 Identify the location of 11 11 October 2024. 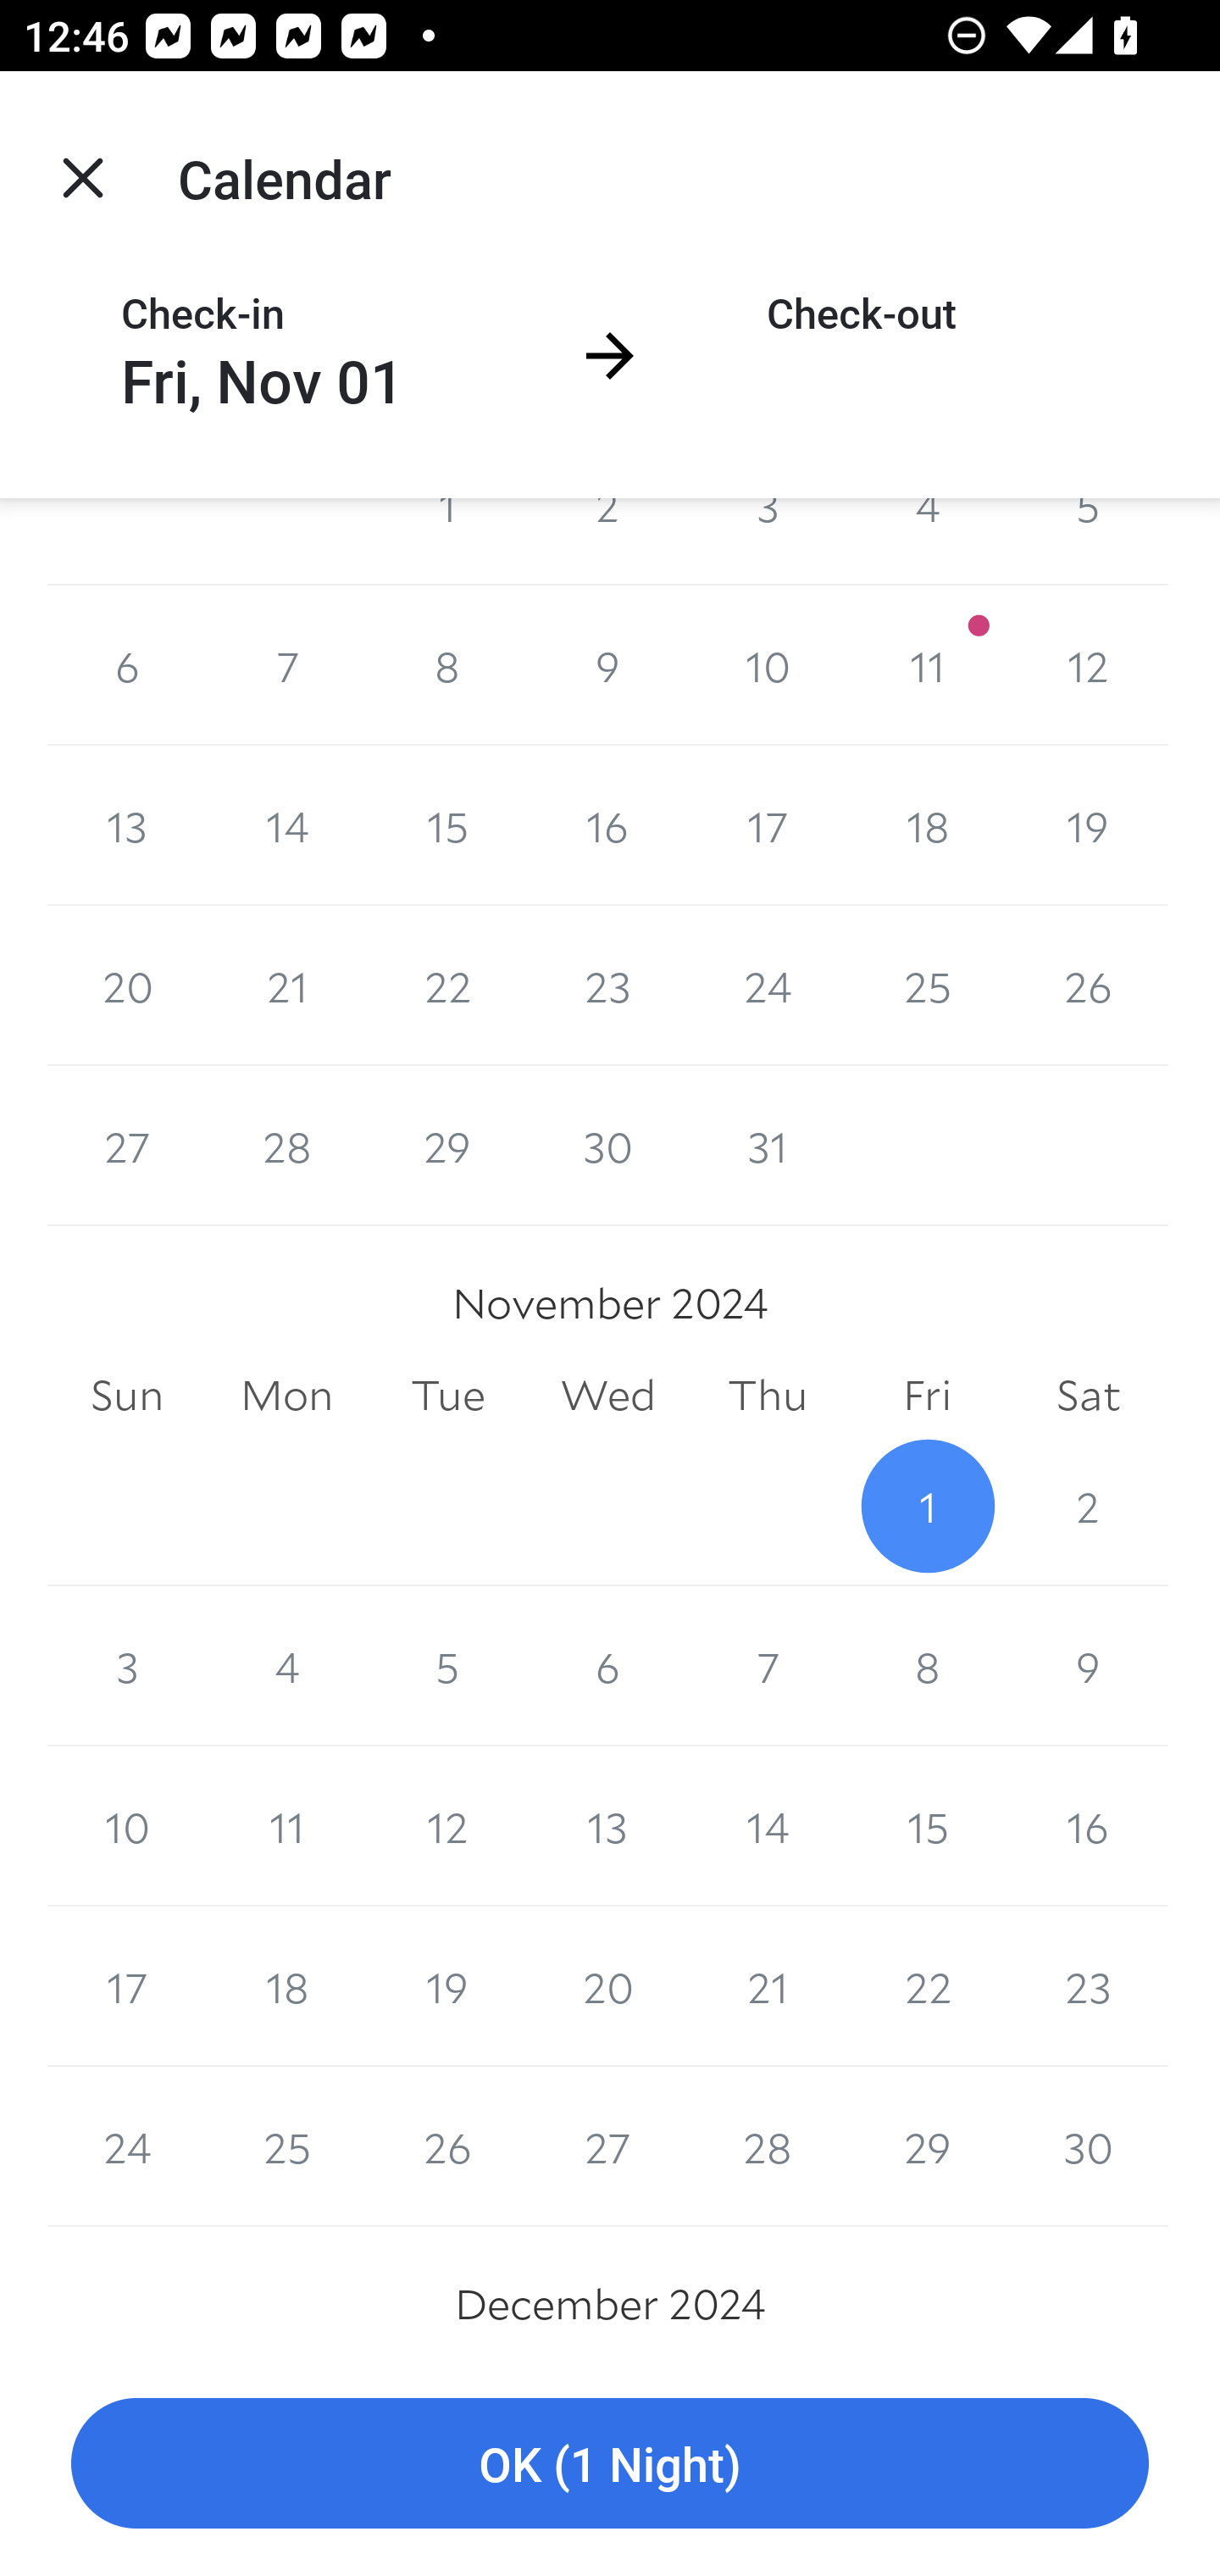
(927, 664).